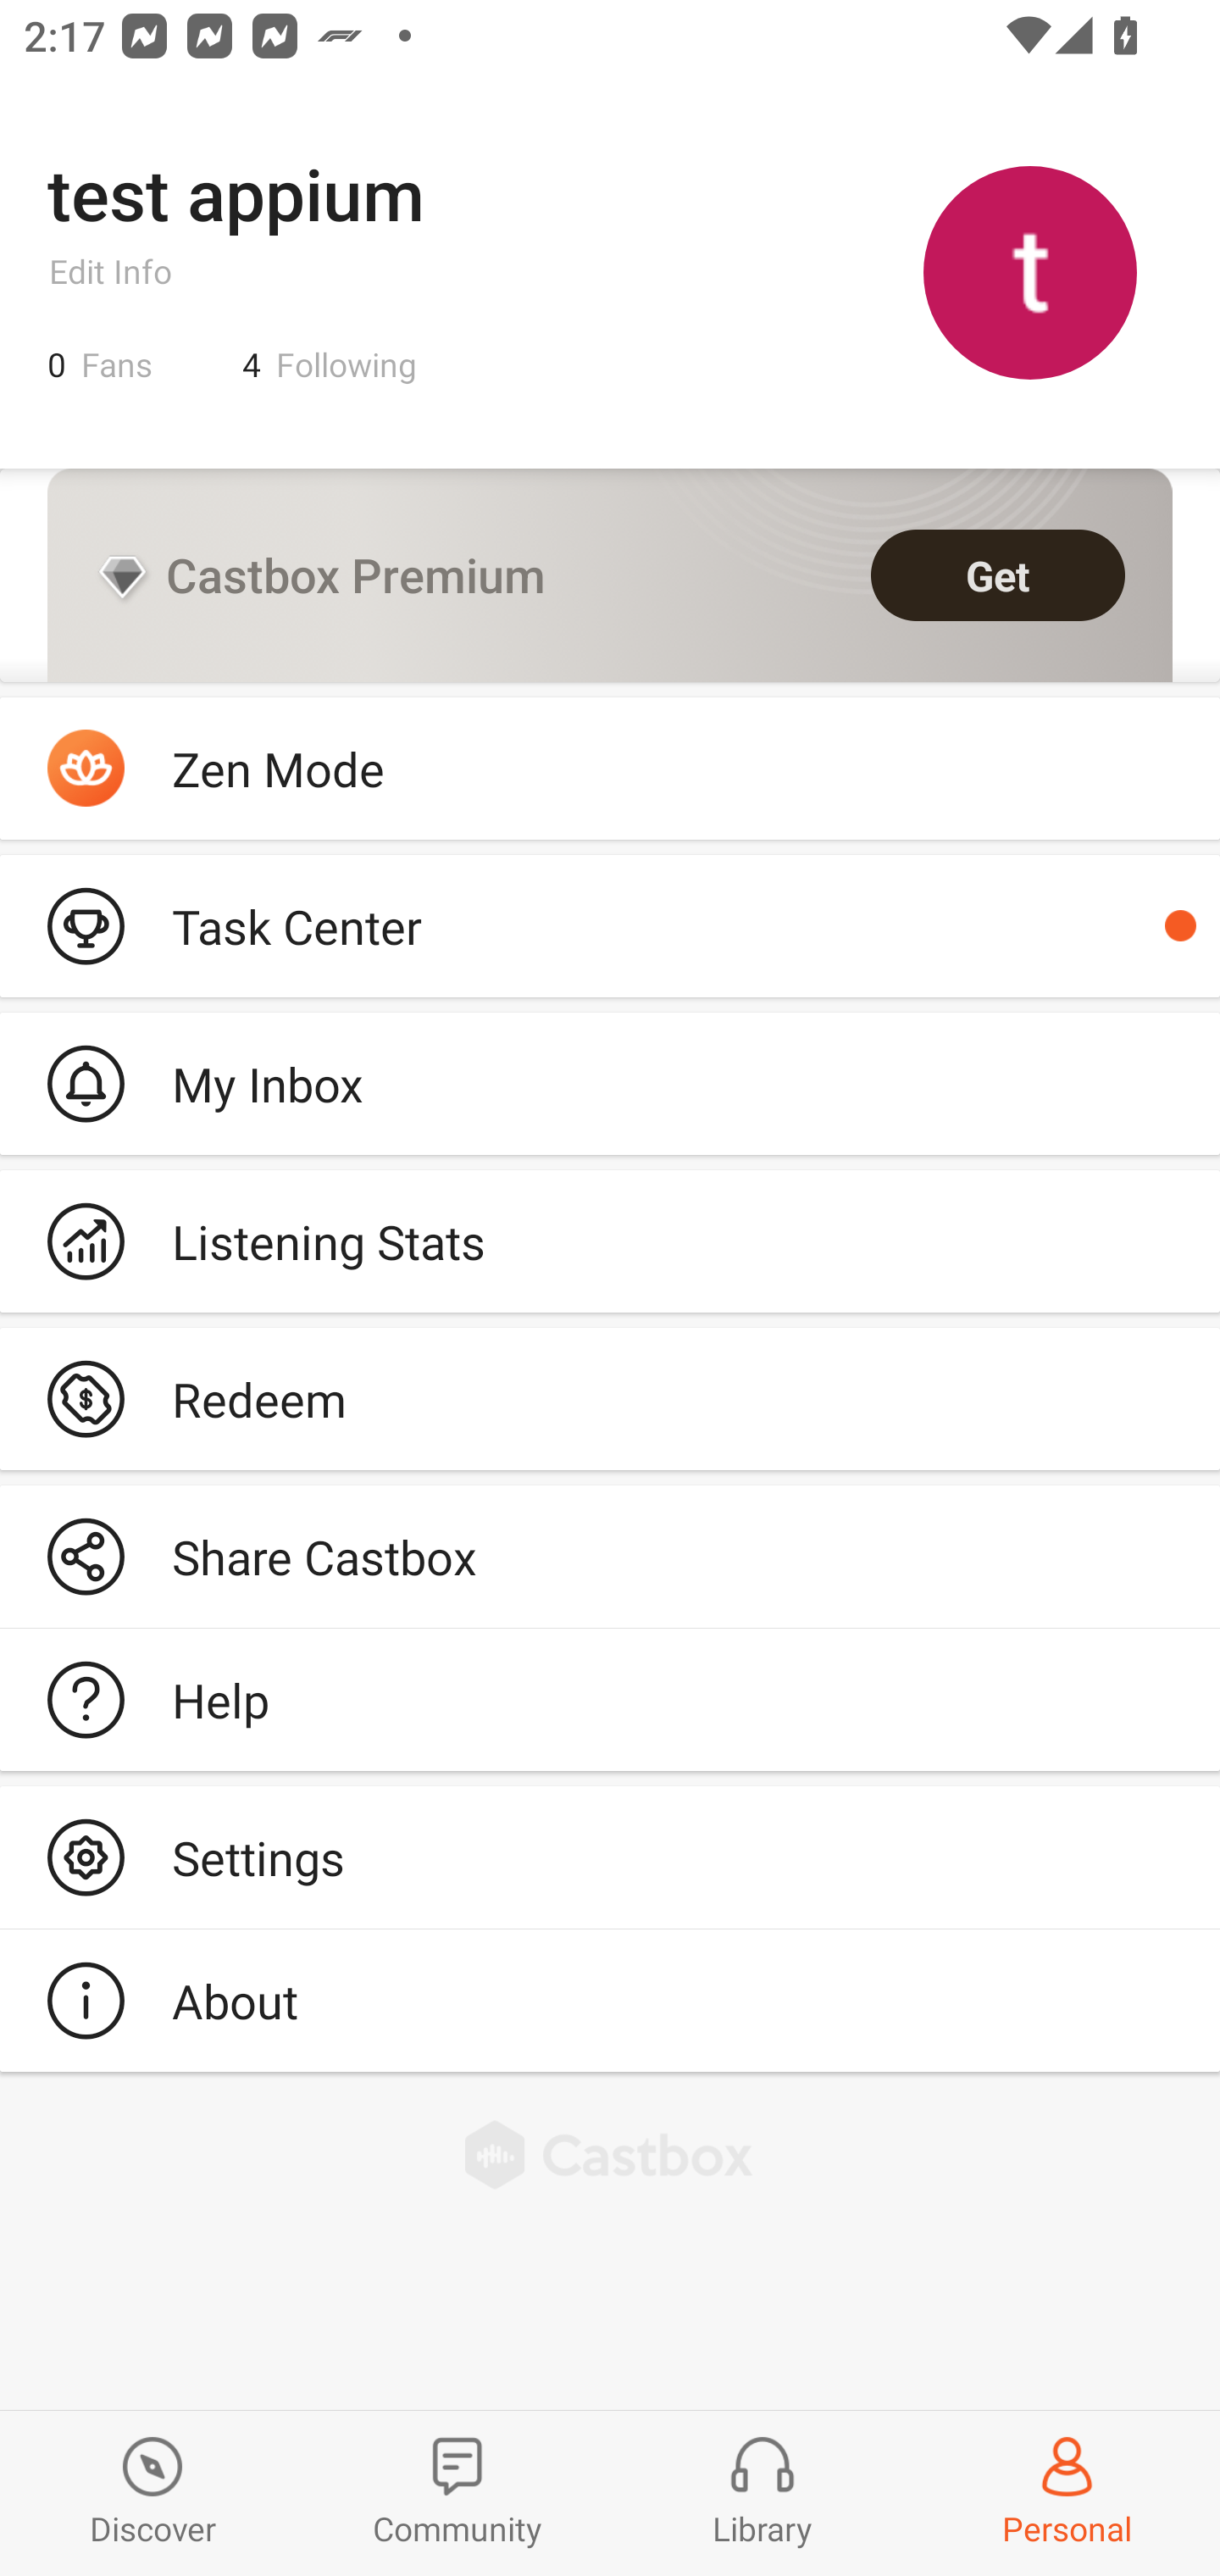 The width and height of the screenshot is (1220, 2576). What do you see at coordinates (610, 575) in the screenshot?
I see `Castbox Premium Get` at bounding box center [610, 575].